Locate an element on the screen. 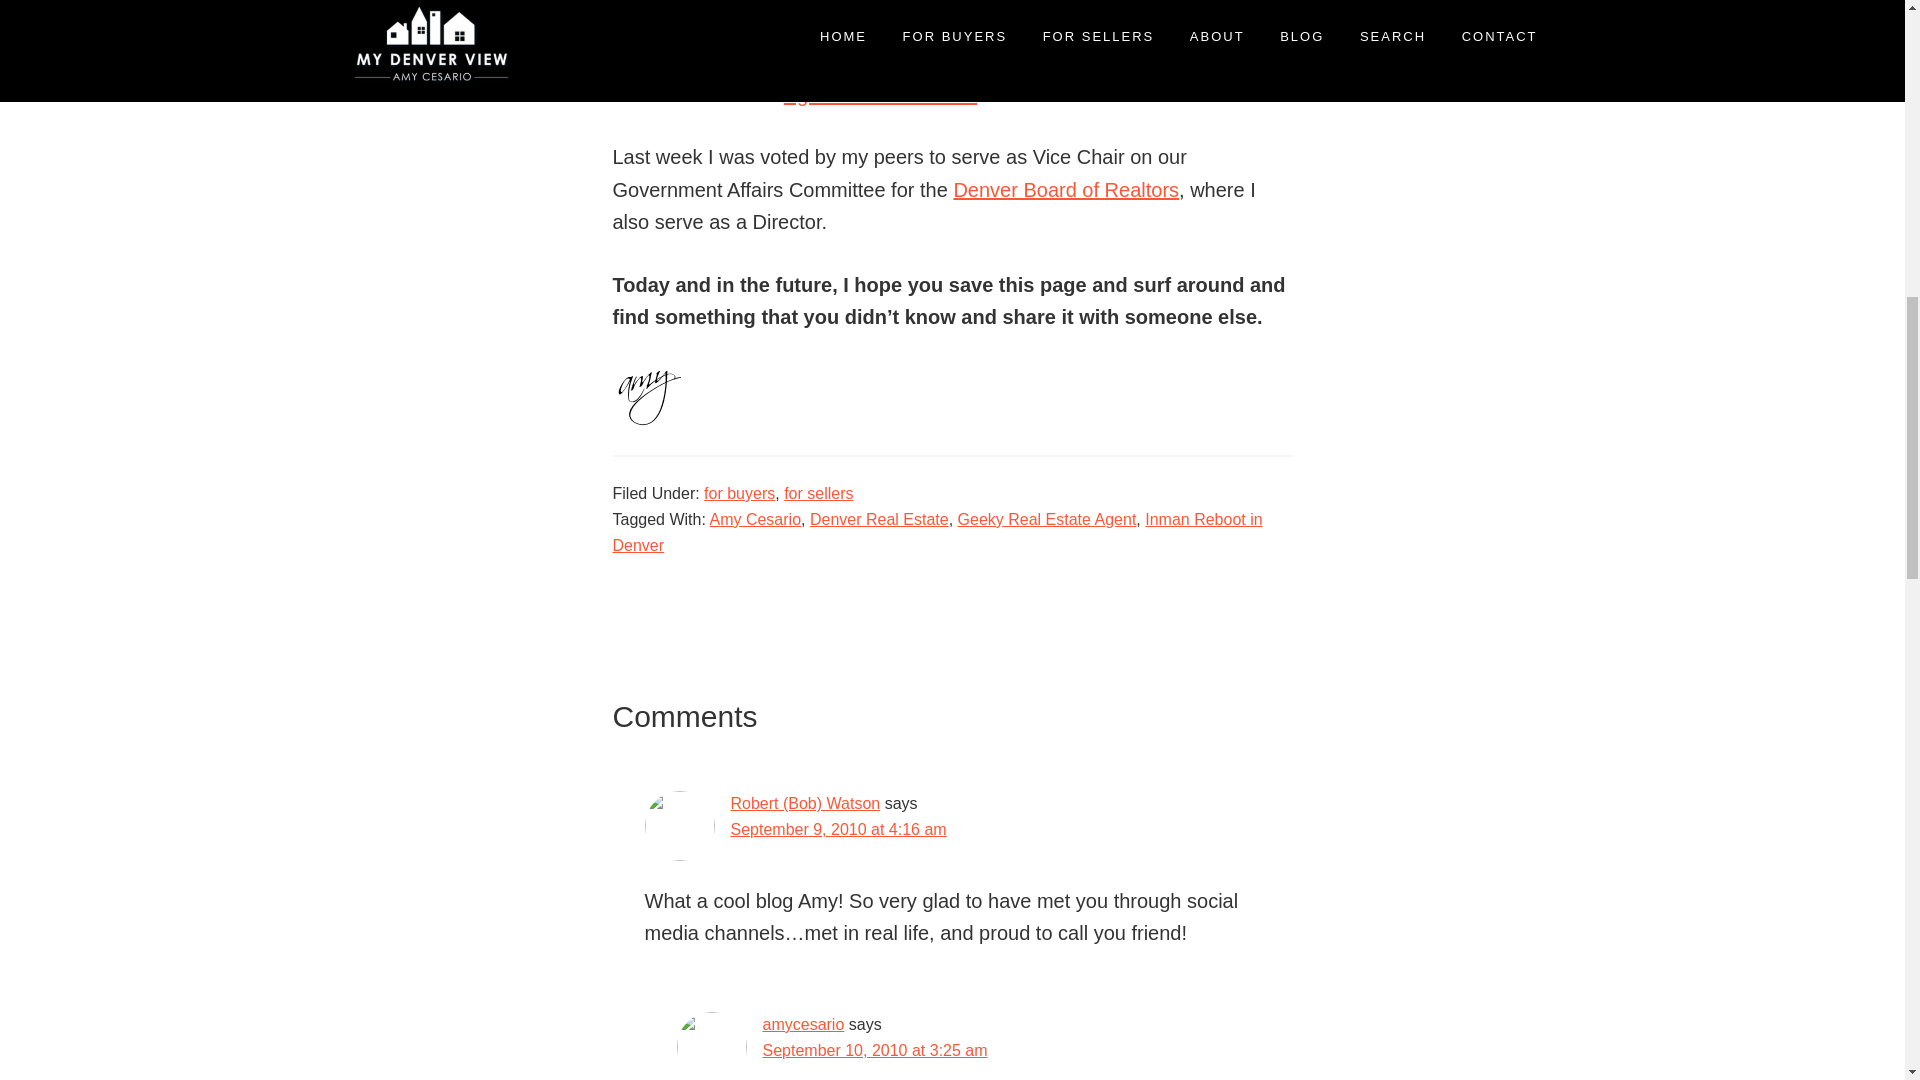 Image resolution: width=1920 pixels, height=1080 pixels. for buyers is located at coordinates (740, 493).